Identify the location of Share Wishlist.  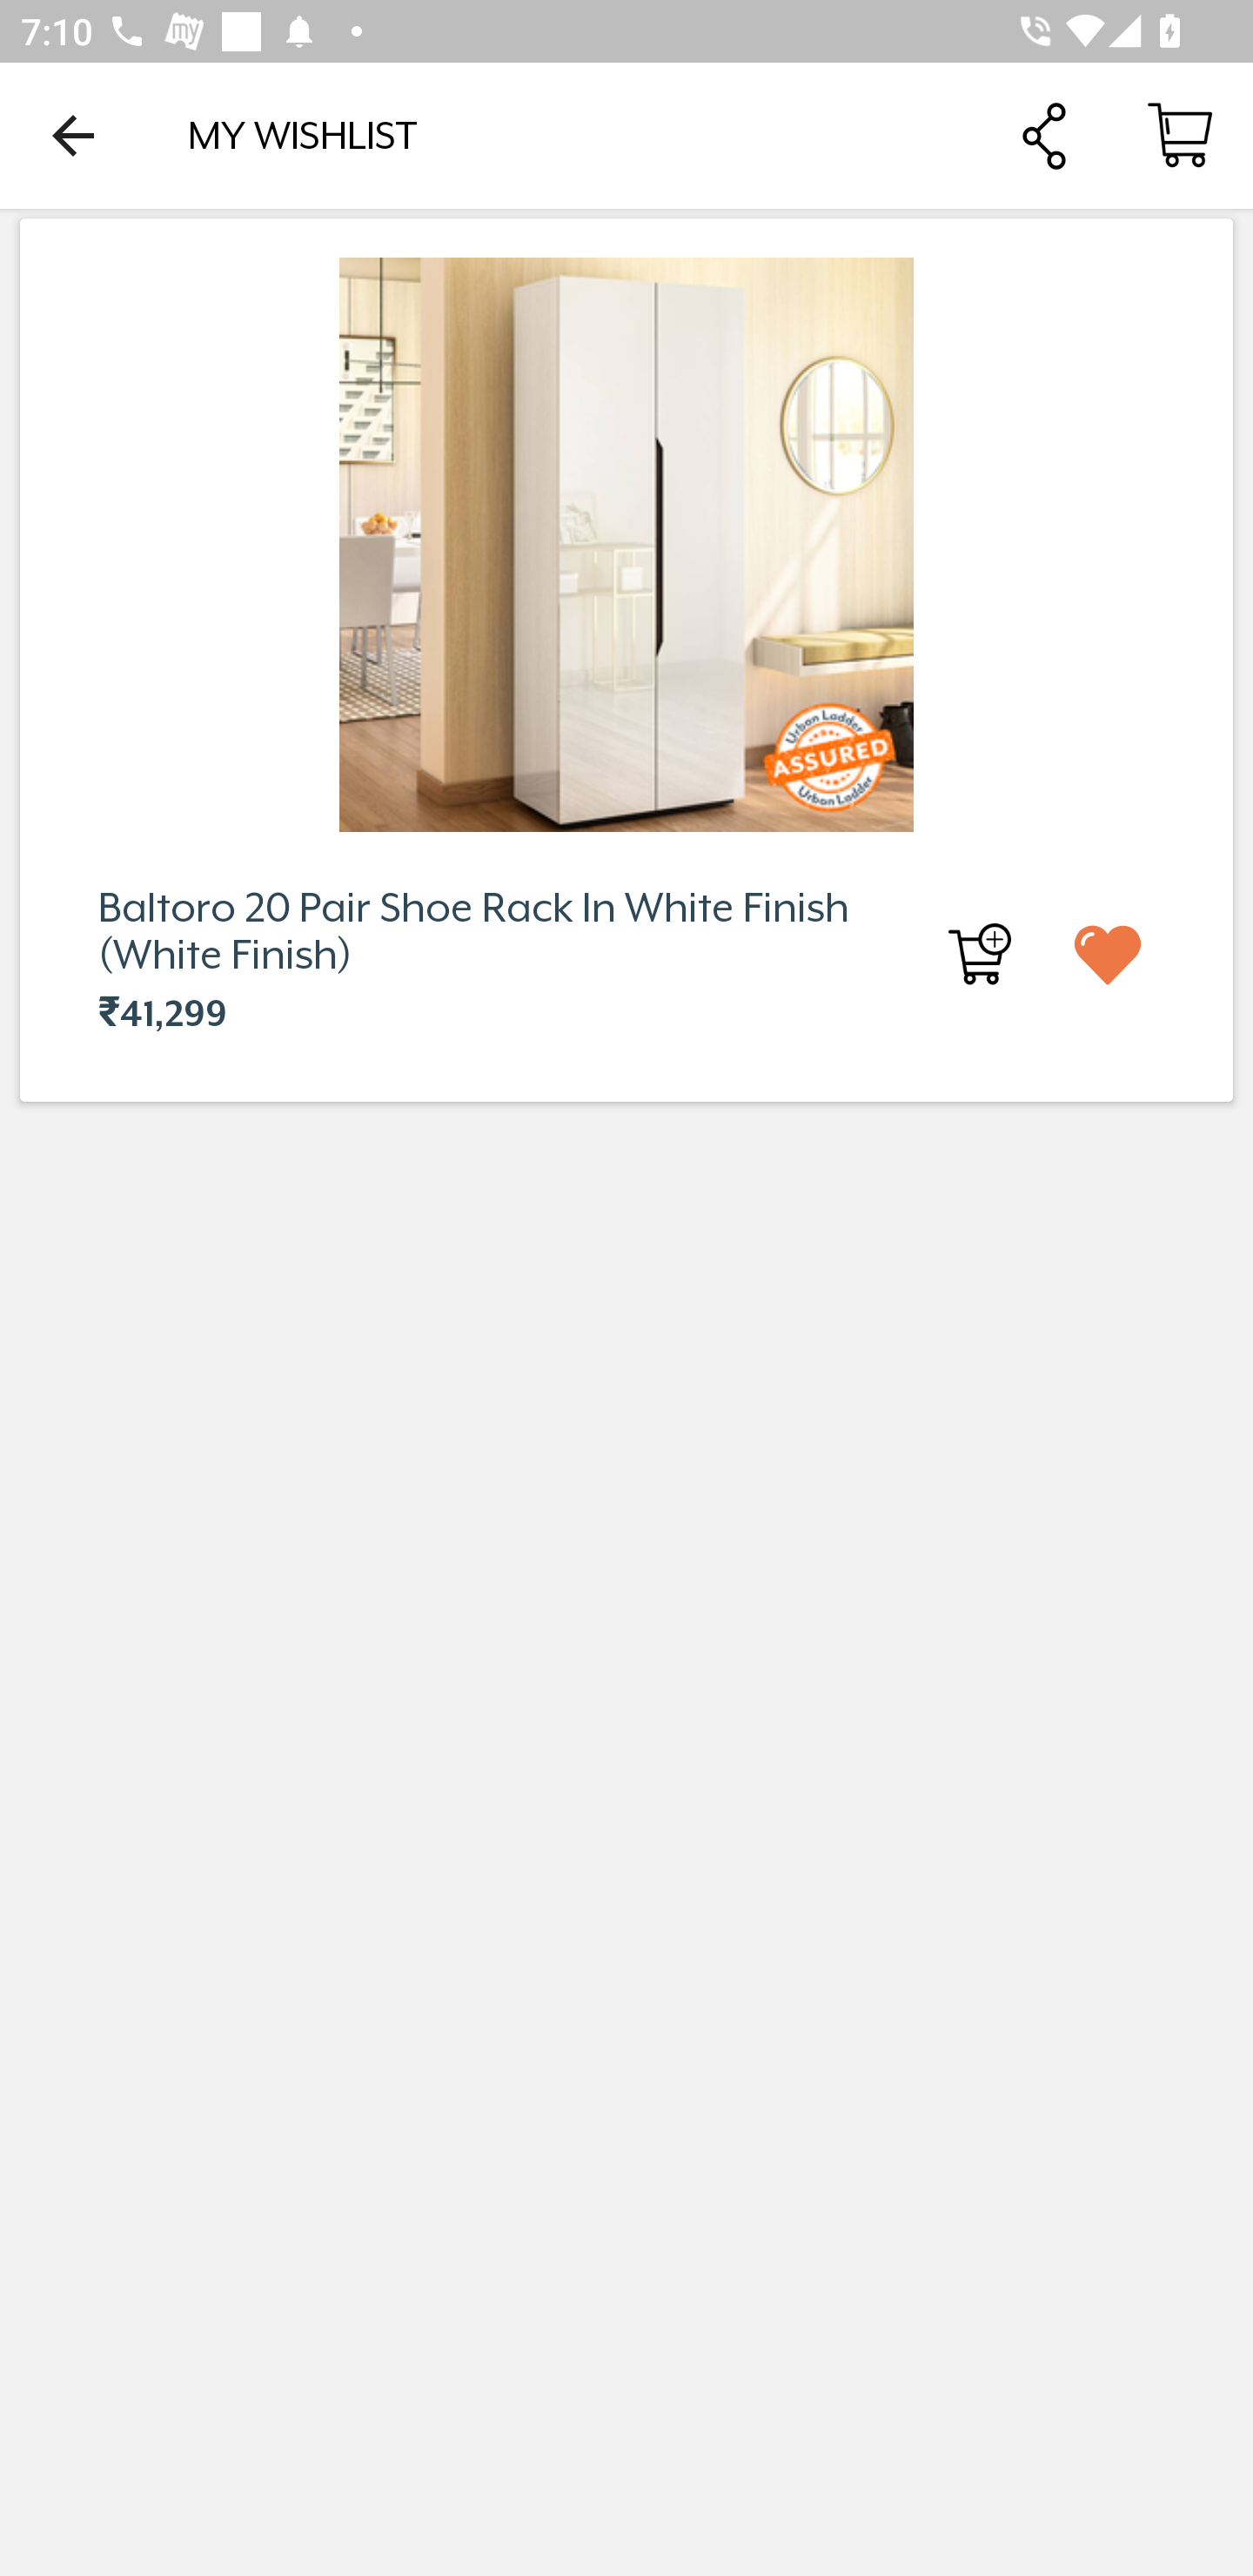
(1043, 134).